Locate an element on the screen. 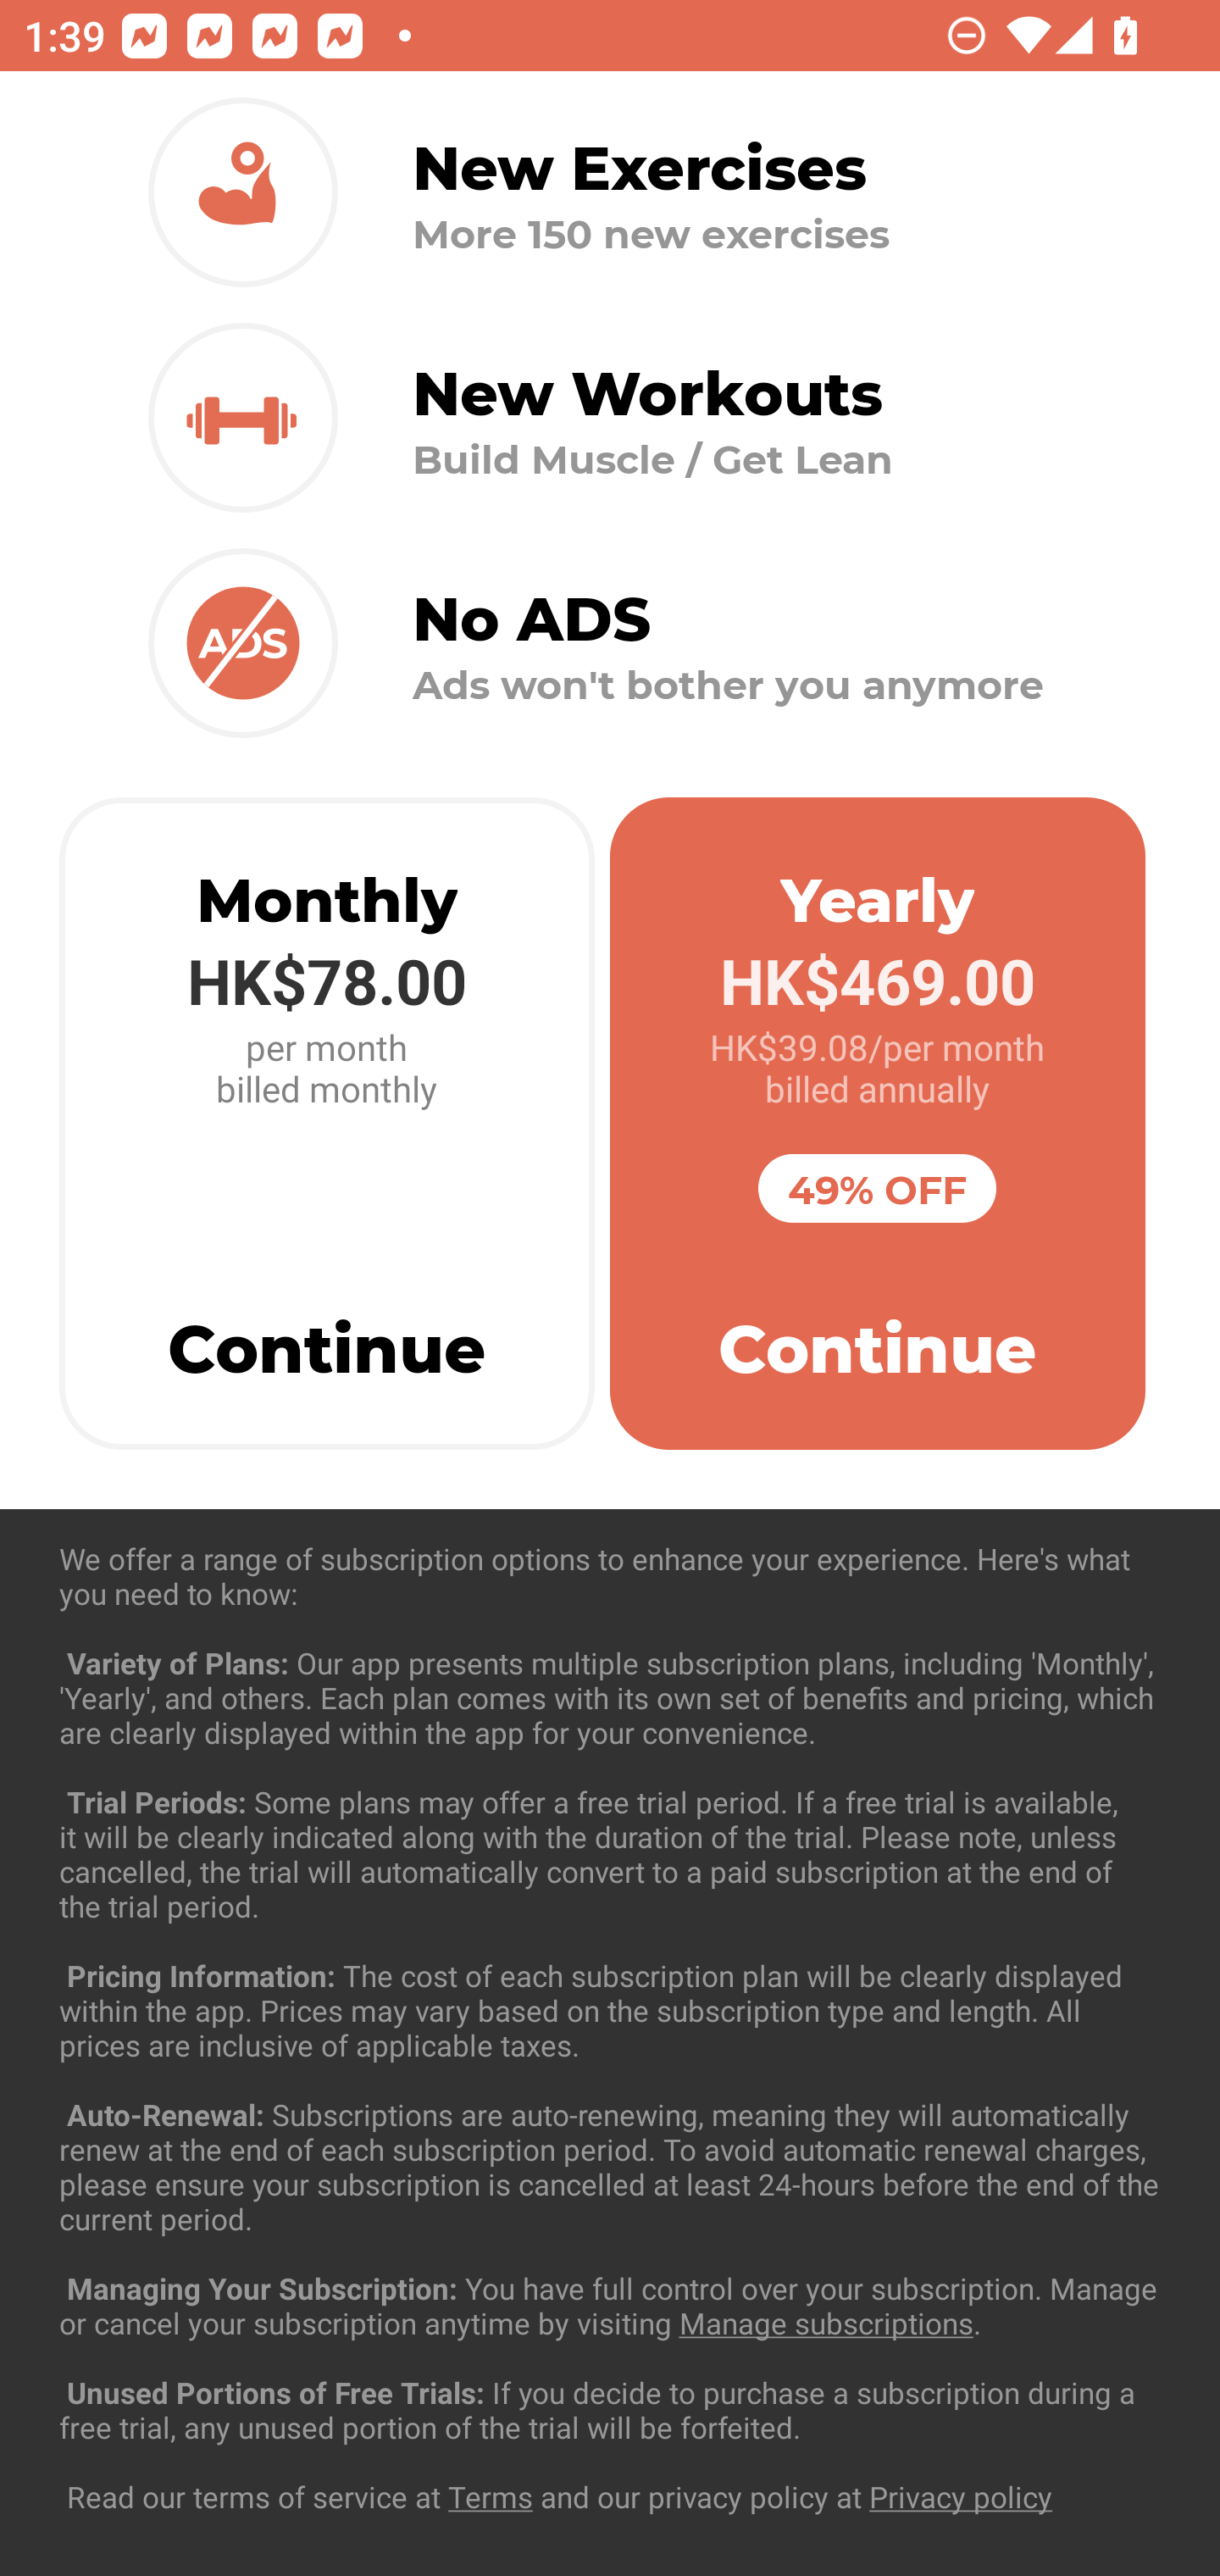  Exercise Chest 37 exercises is located at coordinates (610, 1698).